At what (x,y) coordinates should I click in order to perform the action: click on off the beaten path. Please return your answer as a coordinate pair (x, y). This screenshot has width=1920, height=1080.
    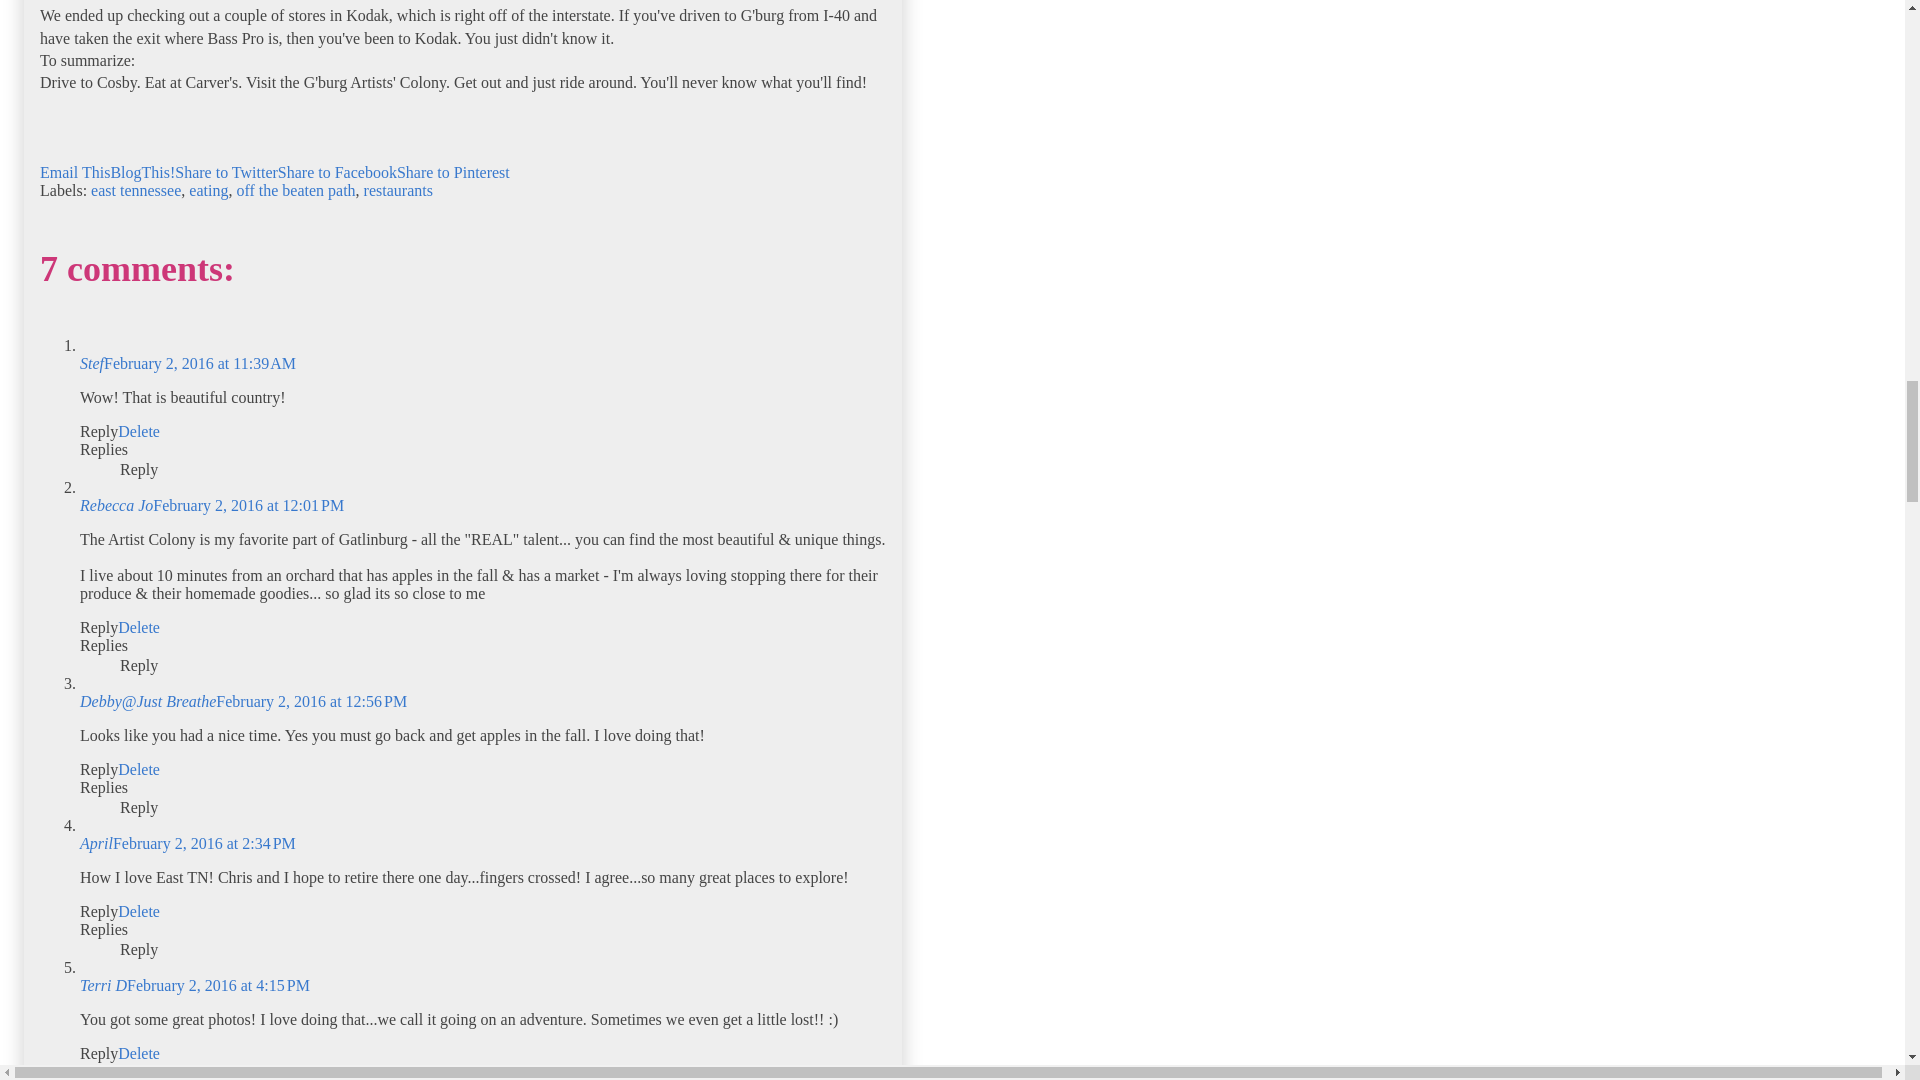
    Looking at the image, I should click on (296, 190).